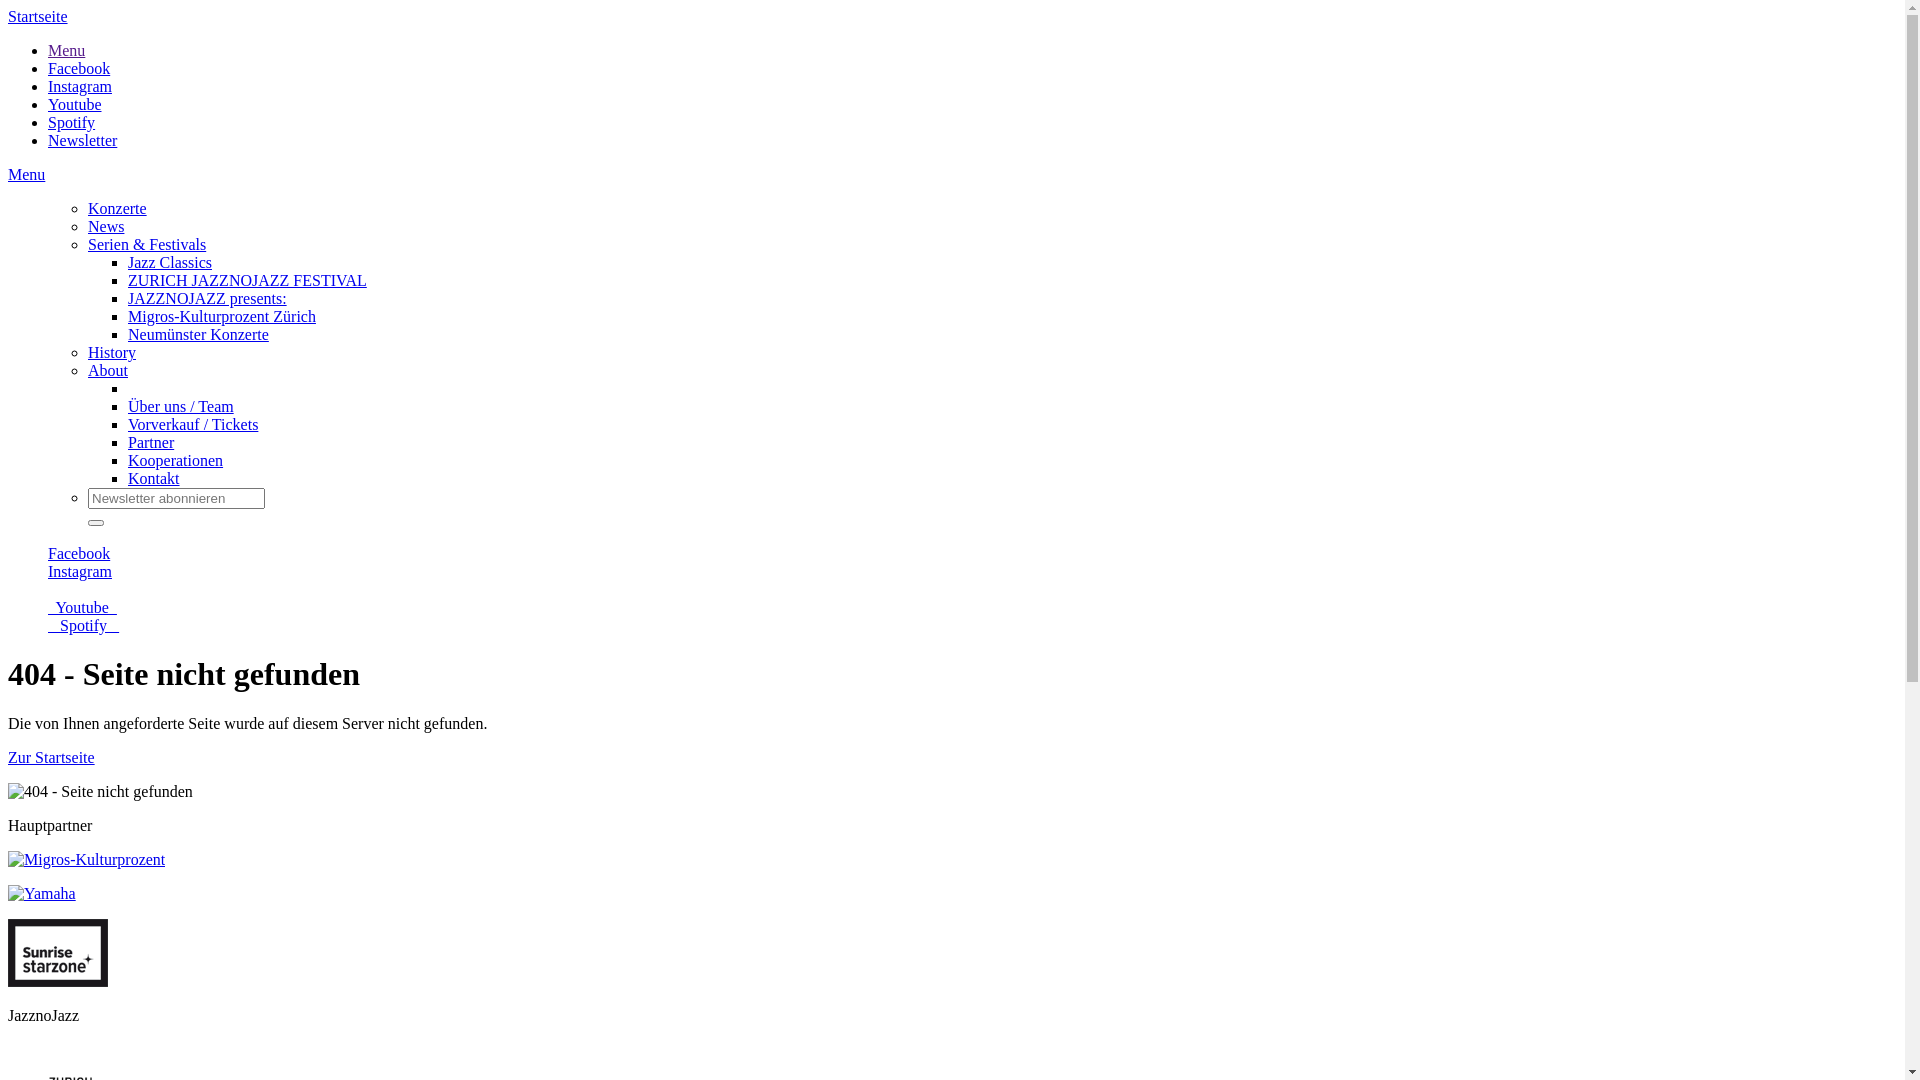 The width and height of the screenshot is (1920, 1080). I want to click on Startseite, so click(38, 16).